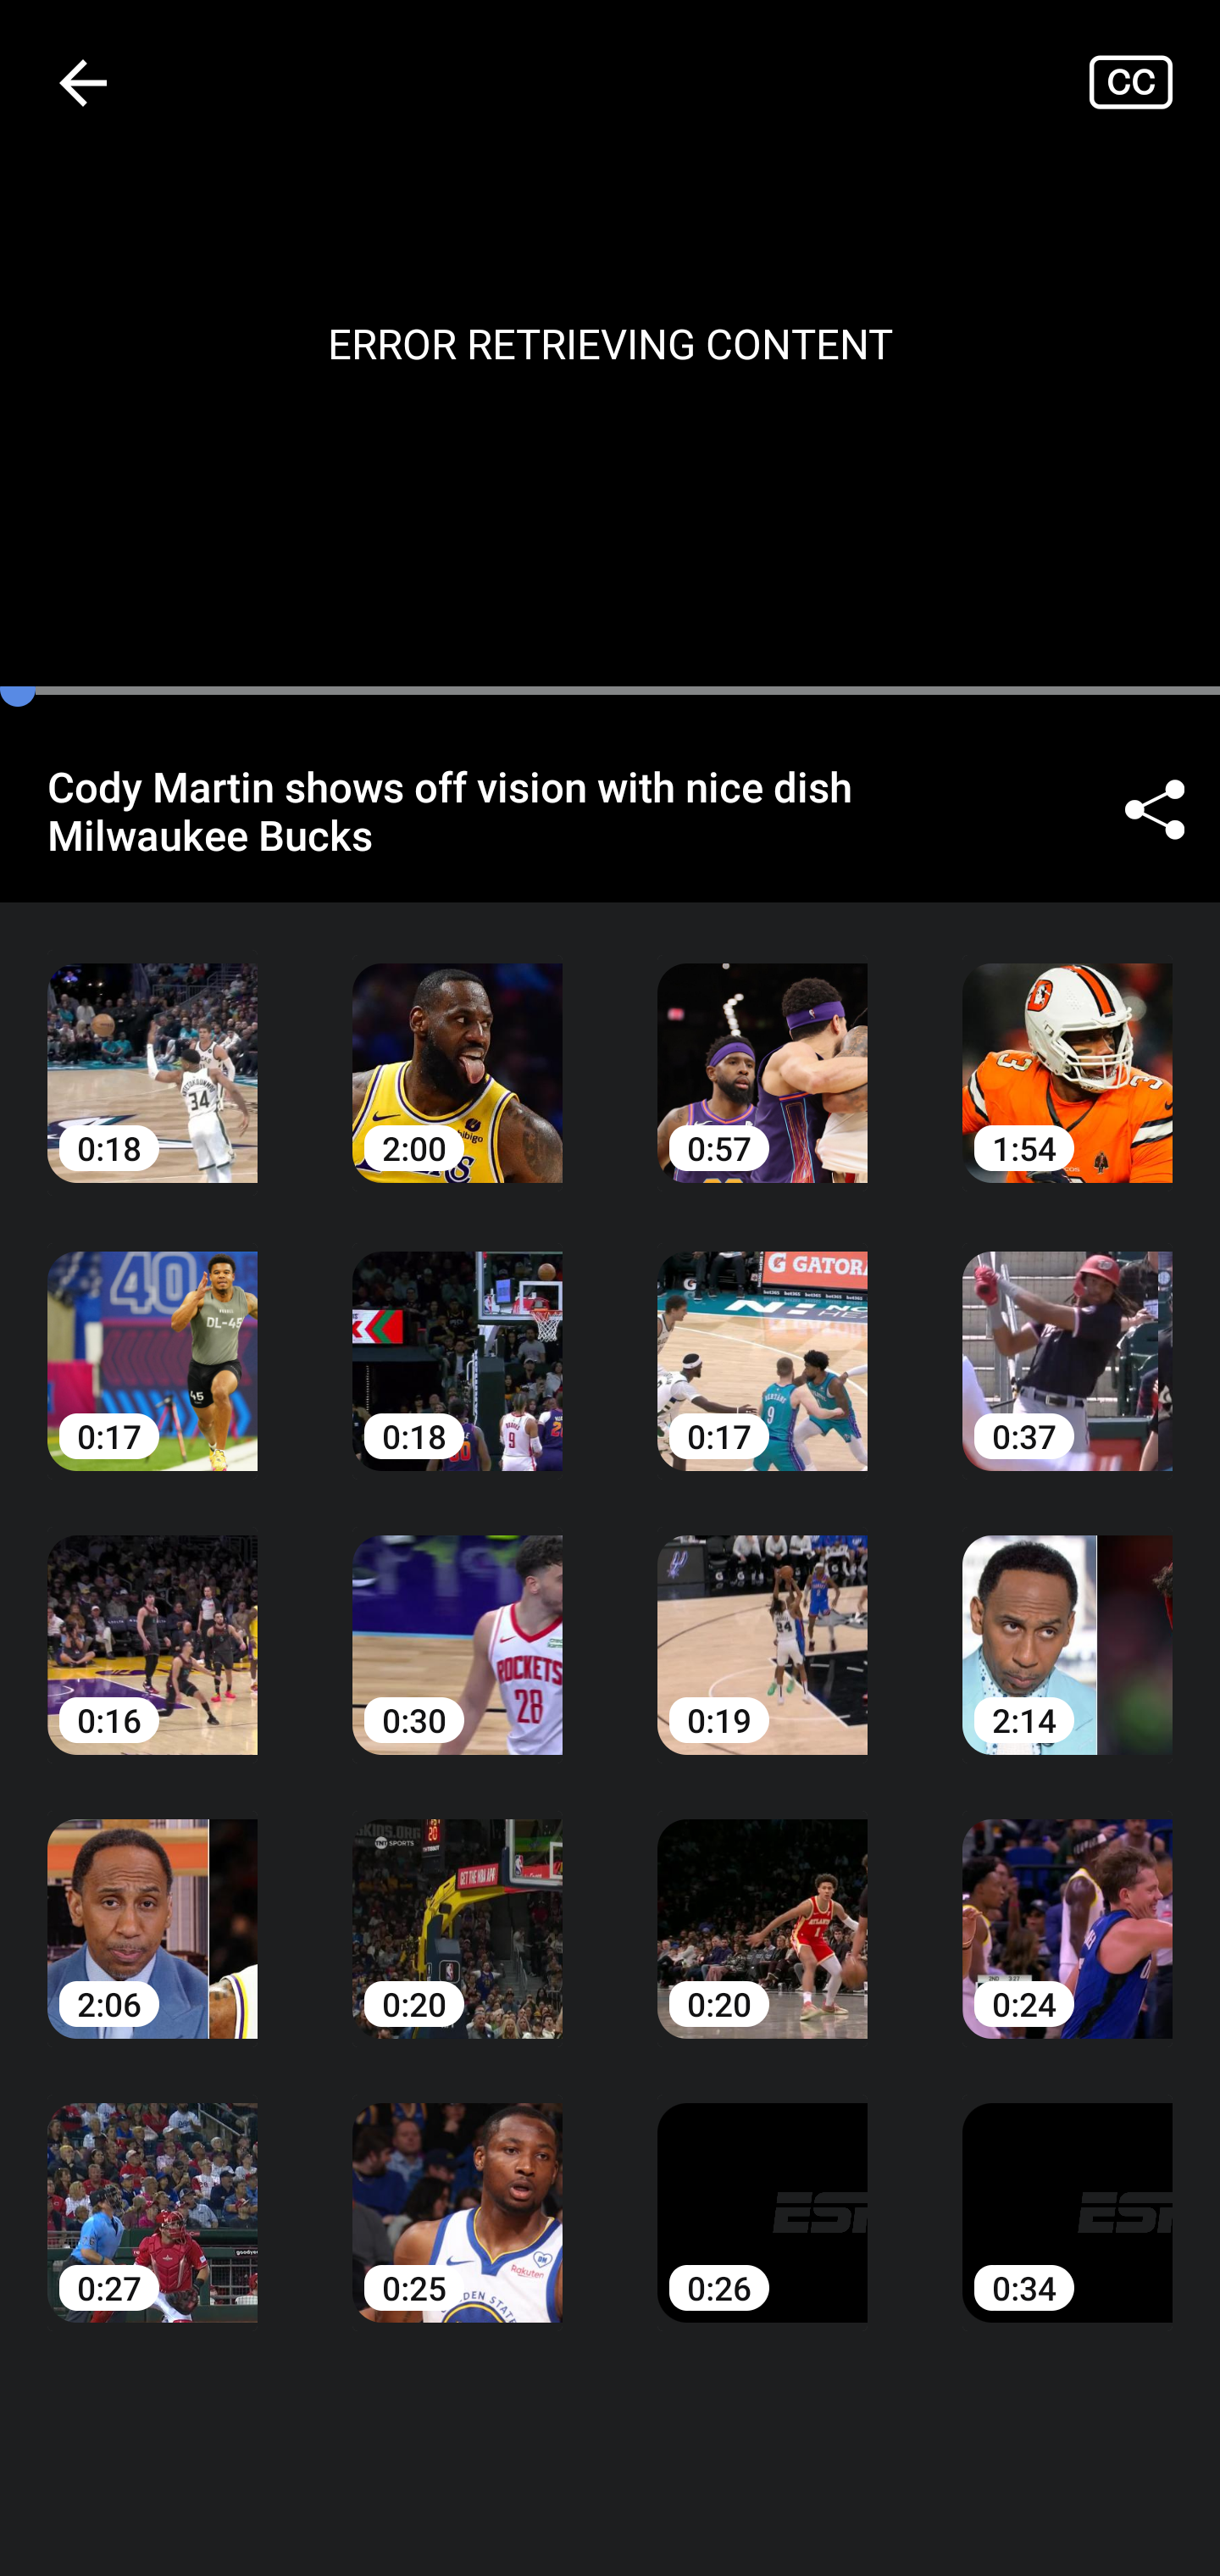 This screenshot has width=1220, height=2576. Describe the element at coordinates (152, 1621) in the screenshot. I see `0:16` at that location.